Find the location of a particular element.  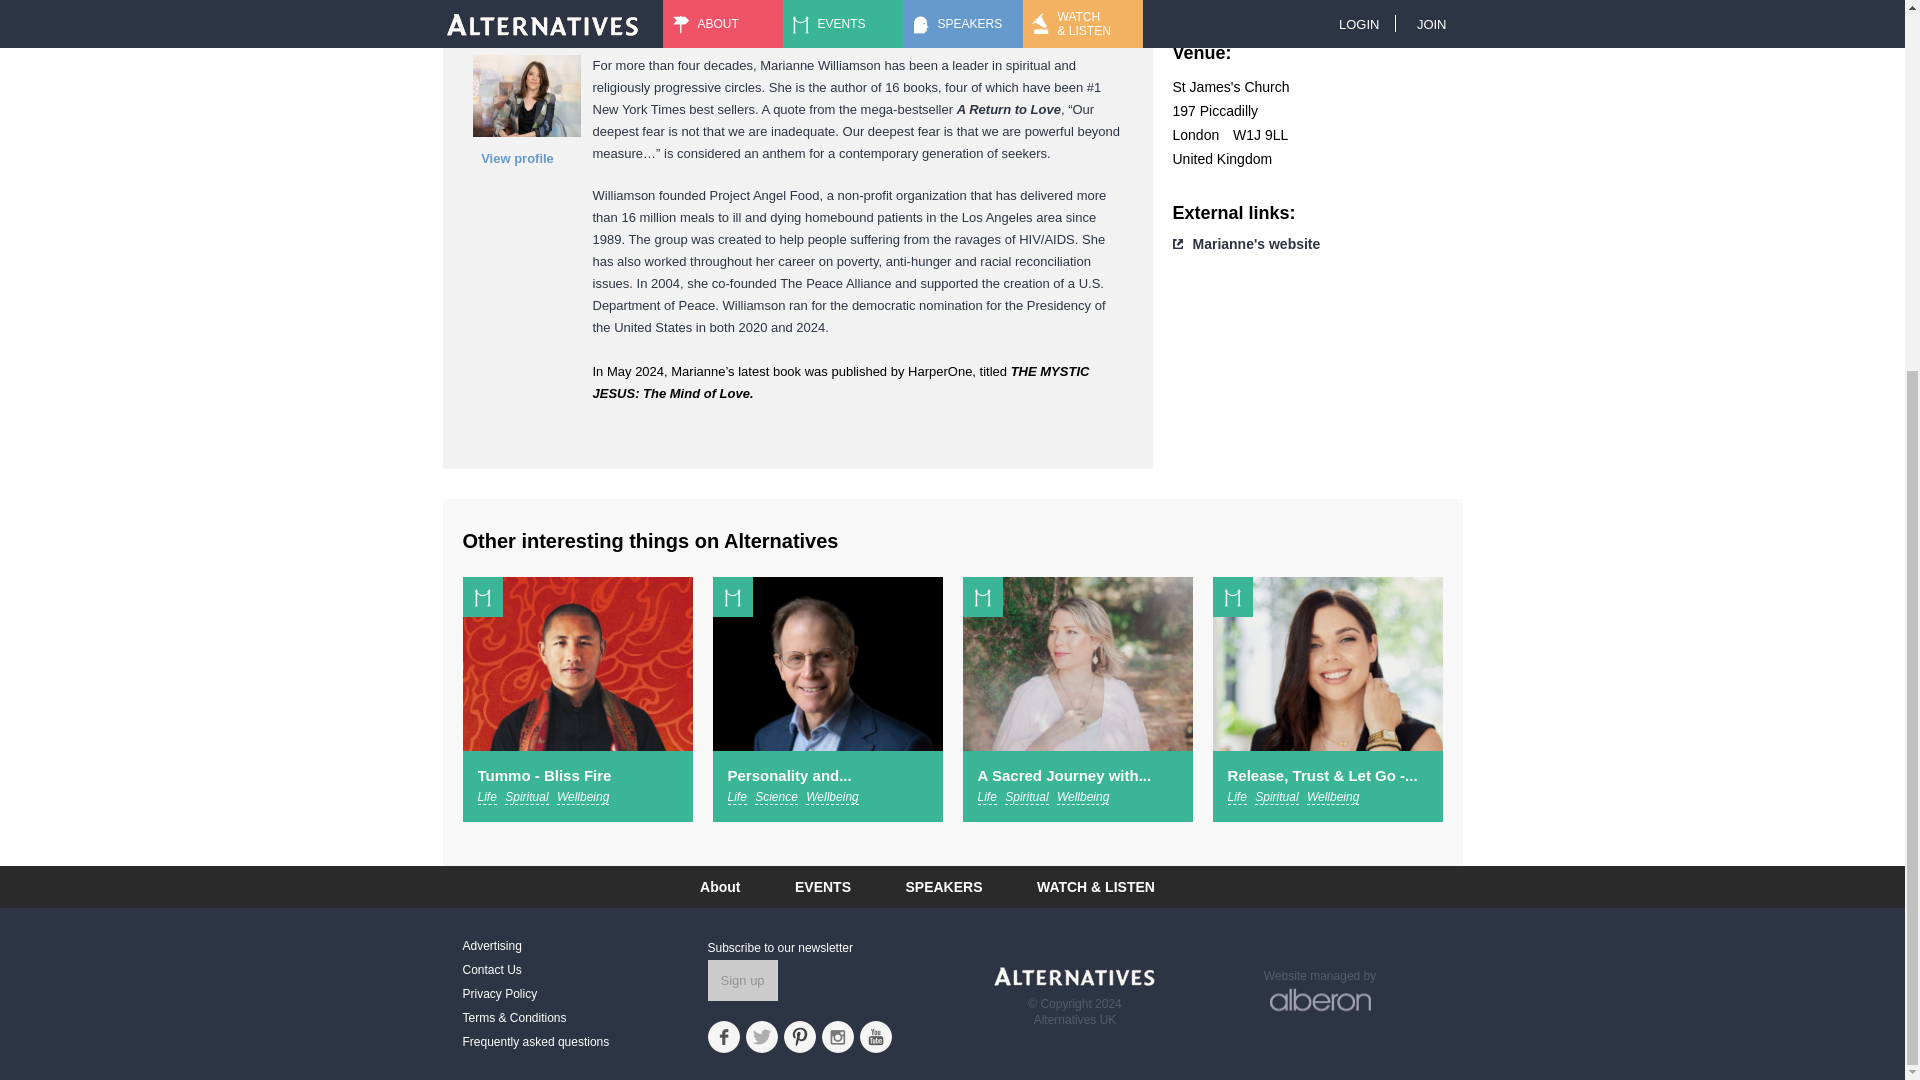

Marianne's website is located at coordinates (1256, 244).